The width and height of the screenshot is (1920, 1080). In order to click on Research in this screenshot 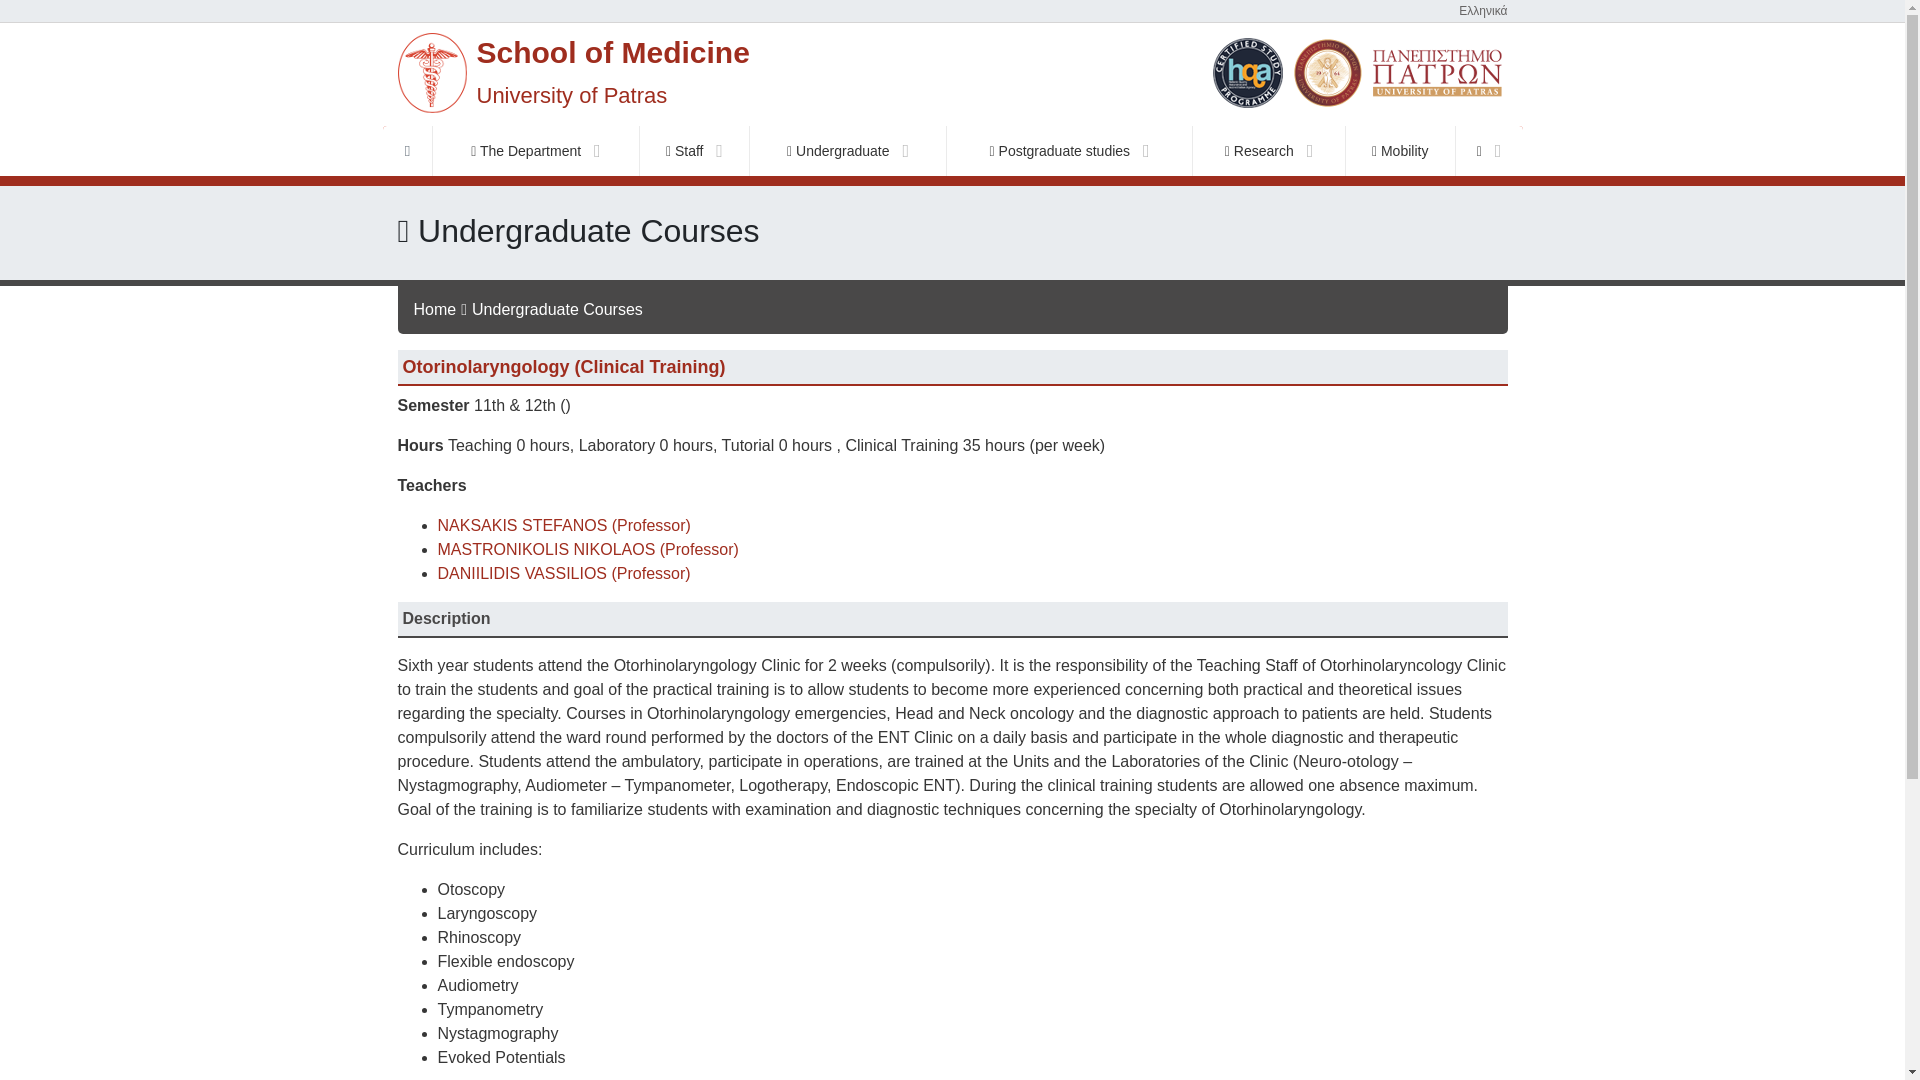, I will do `click(1268, 151)`.